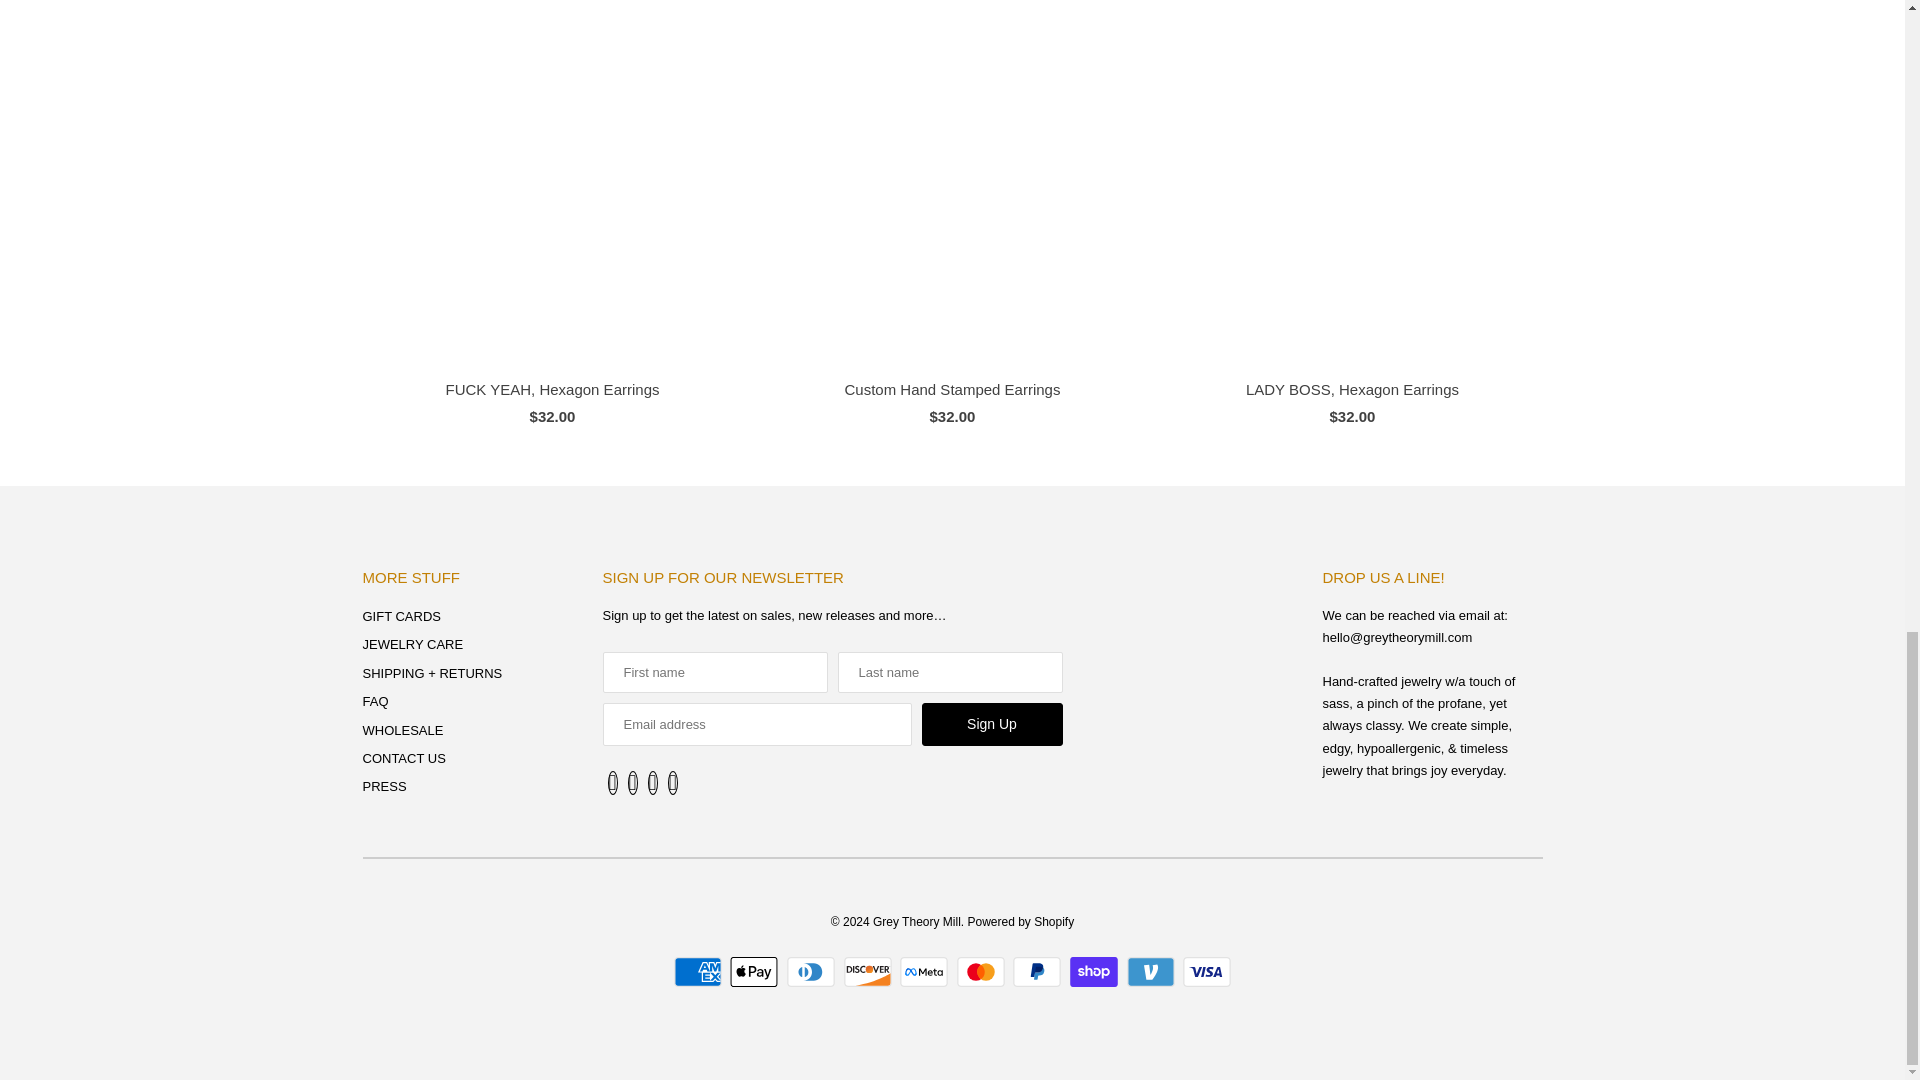  Describe the element at coordinates (992, 724) in the screenshot. I see `Sign Up` at that location.